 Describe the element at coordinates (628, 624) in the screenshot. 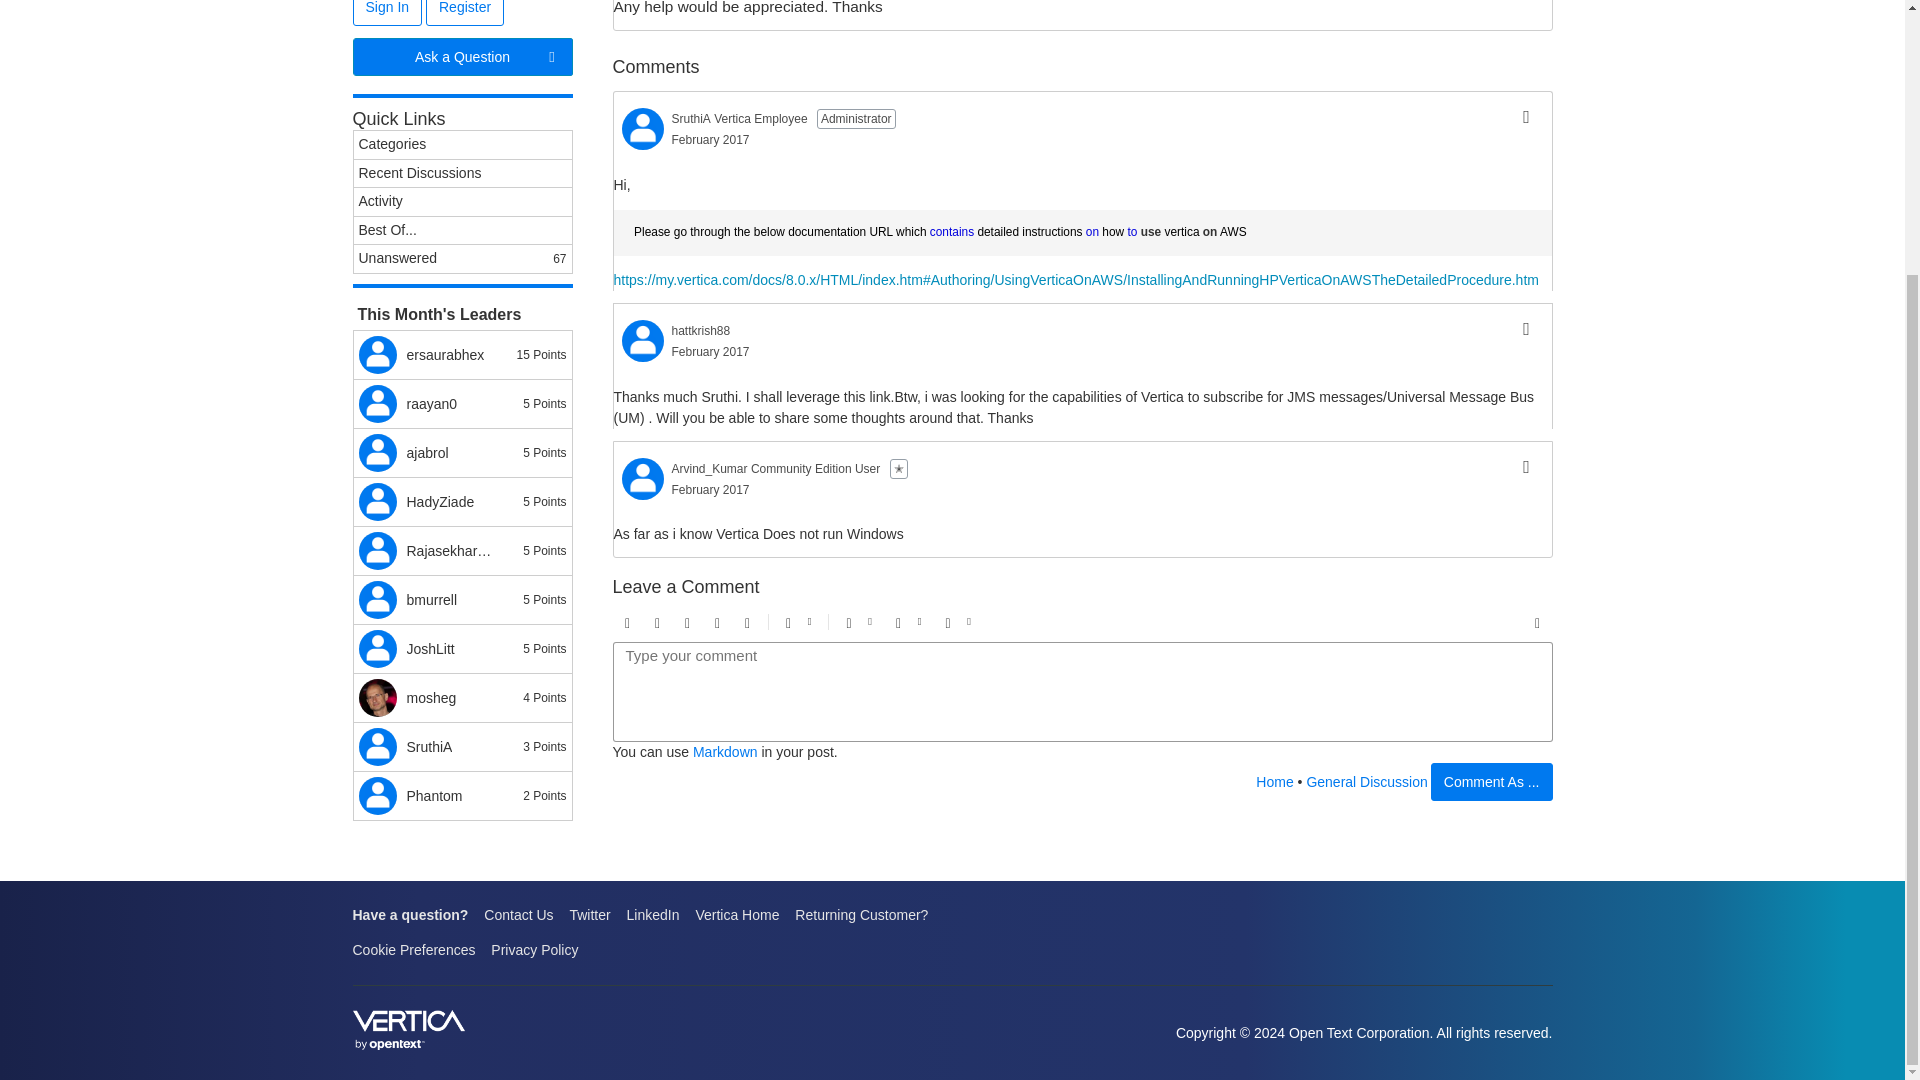

I see `Bold` at that location.